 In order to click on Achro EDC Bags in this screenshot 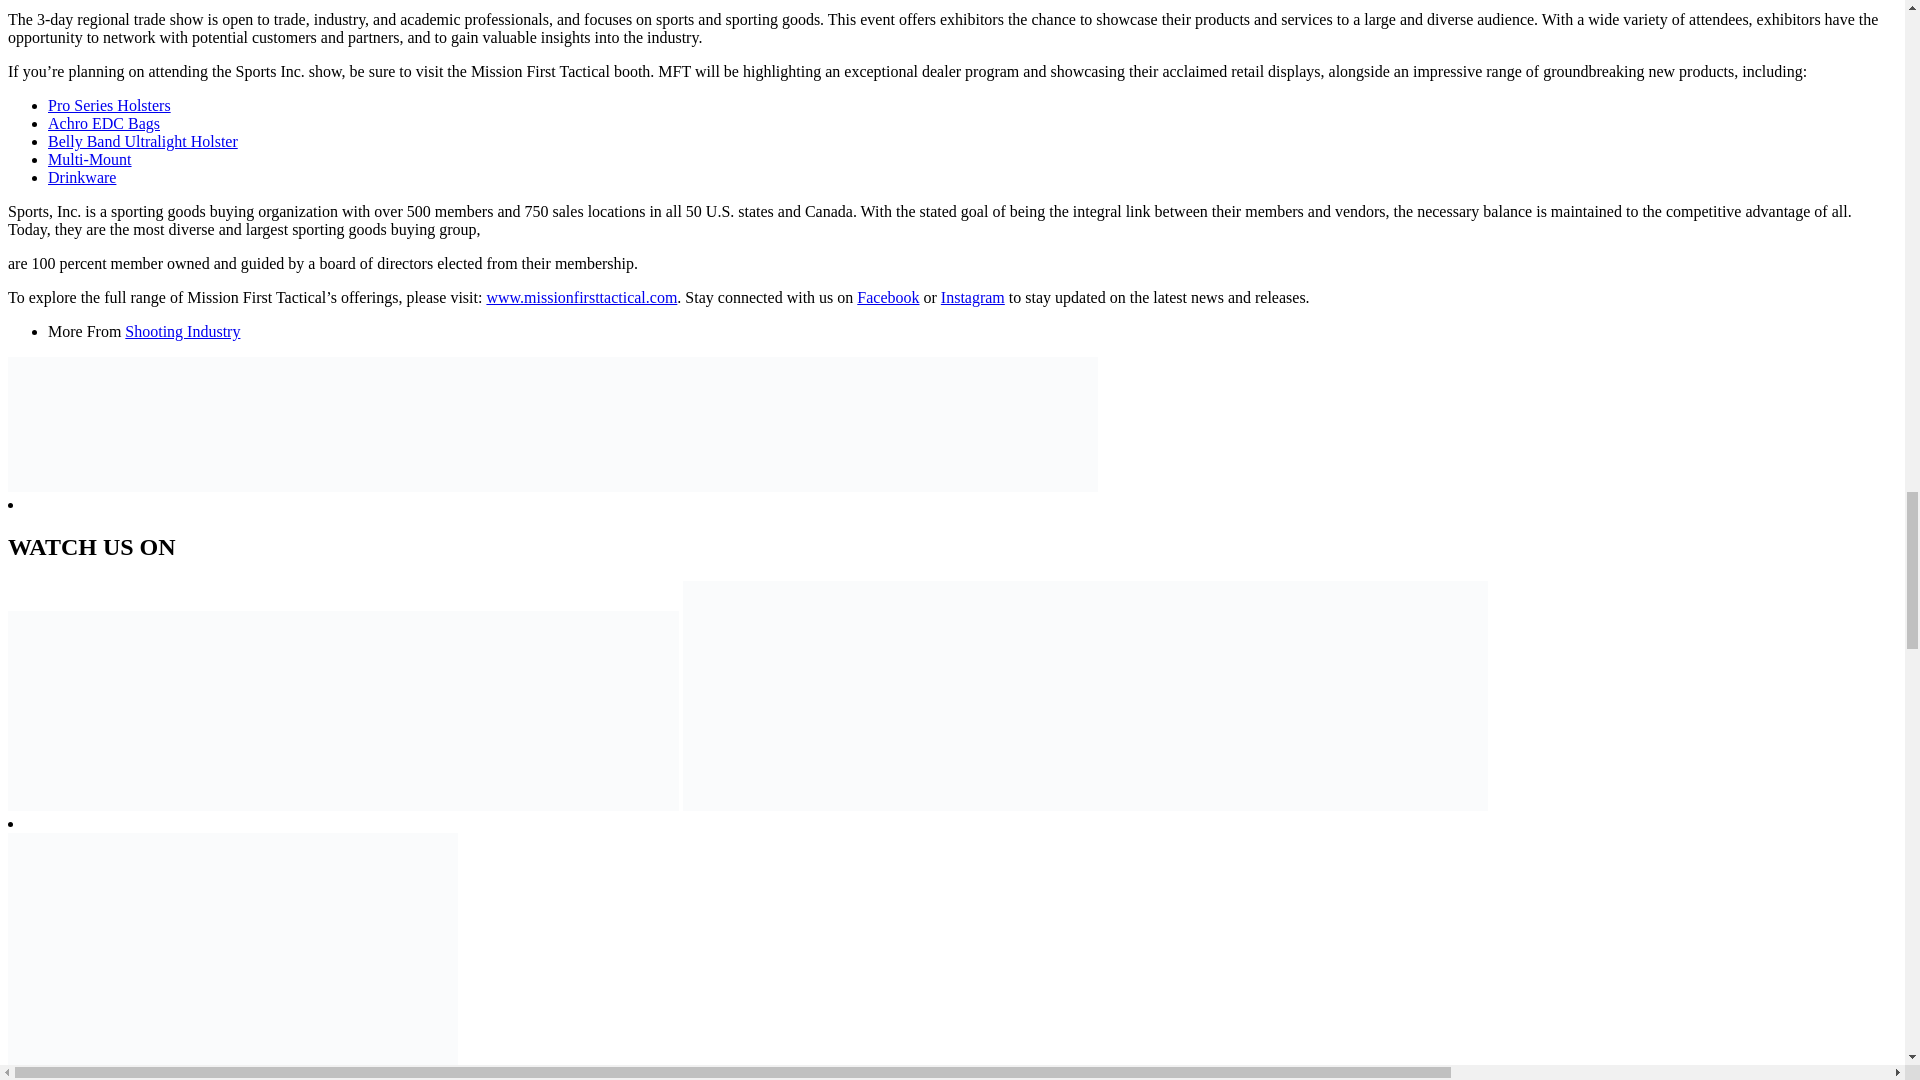, I will do `click(104, 122)`.